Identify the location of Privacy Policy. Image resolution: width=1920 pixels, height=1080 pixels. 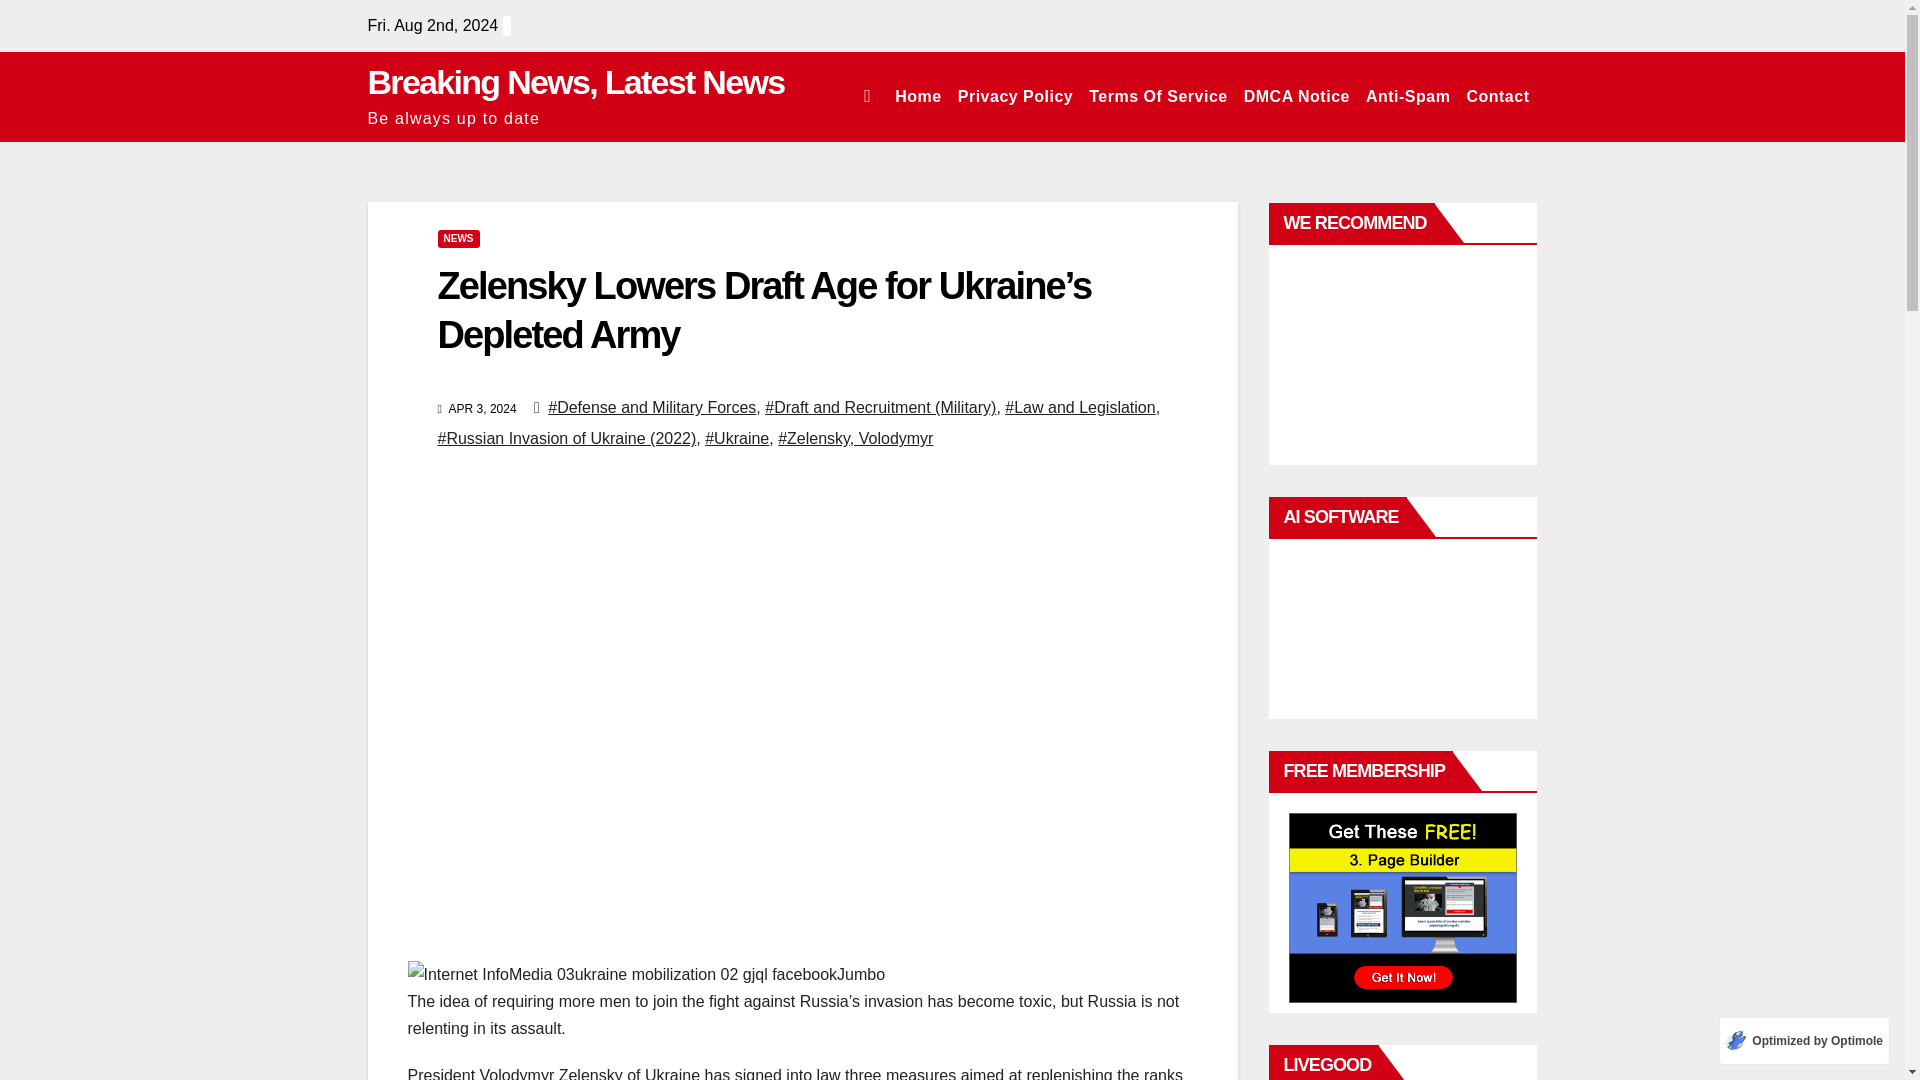
(1016, 96).